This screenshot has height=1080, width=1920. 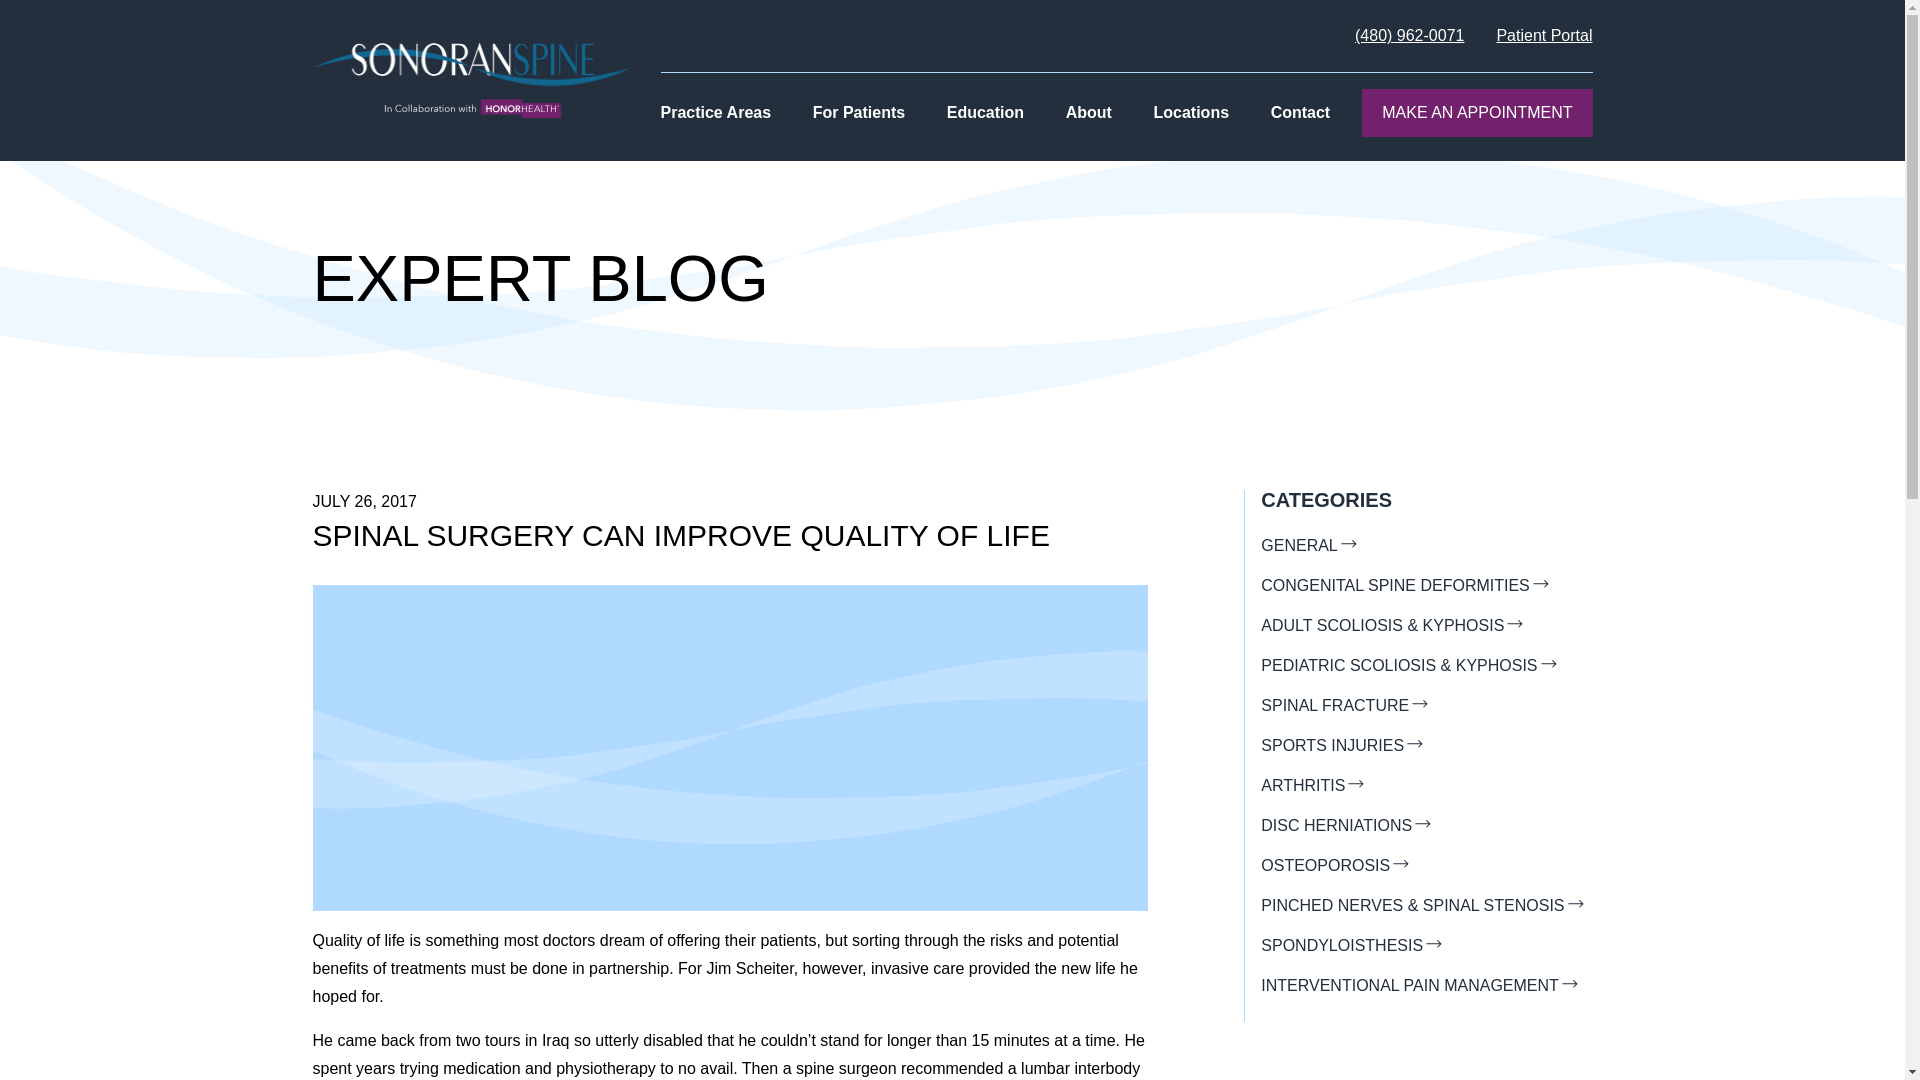 What do you see at coordinates (1246, 133) in the screenshot?
I see `ALL LOCATIONS` at bounding box center [1246, 133].